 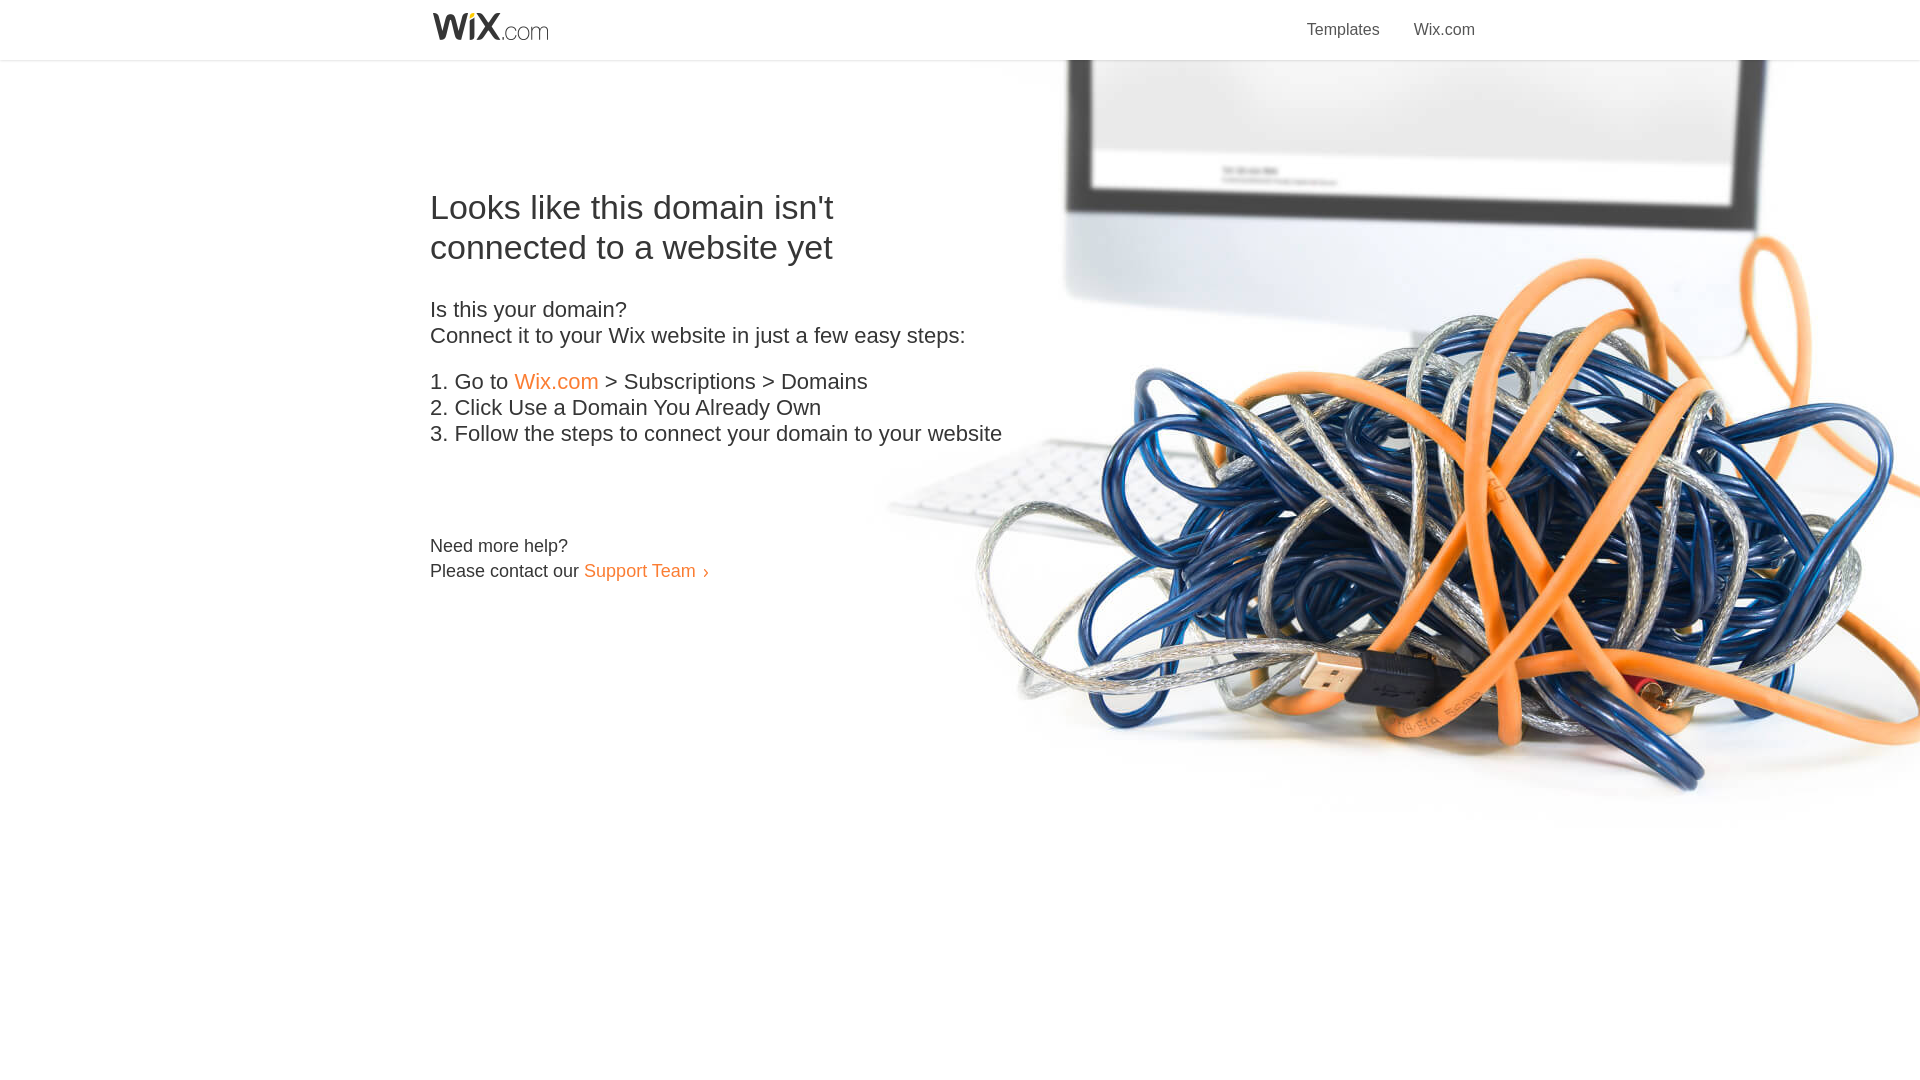 What do you see at coordinates (1344, 18) in the screenshot?
I see `Templates` at bounding box center [1344, 18].